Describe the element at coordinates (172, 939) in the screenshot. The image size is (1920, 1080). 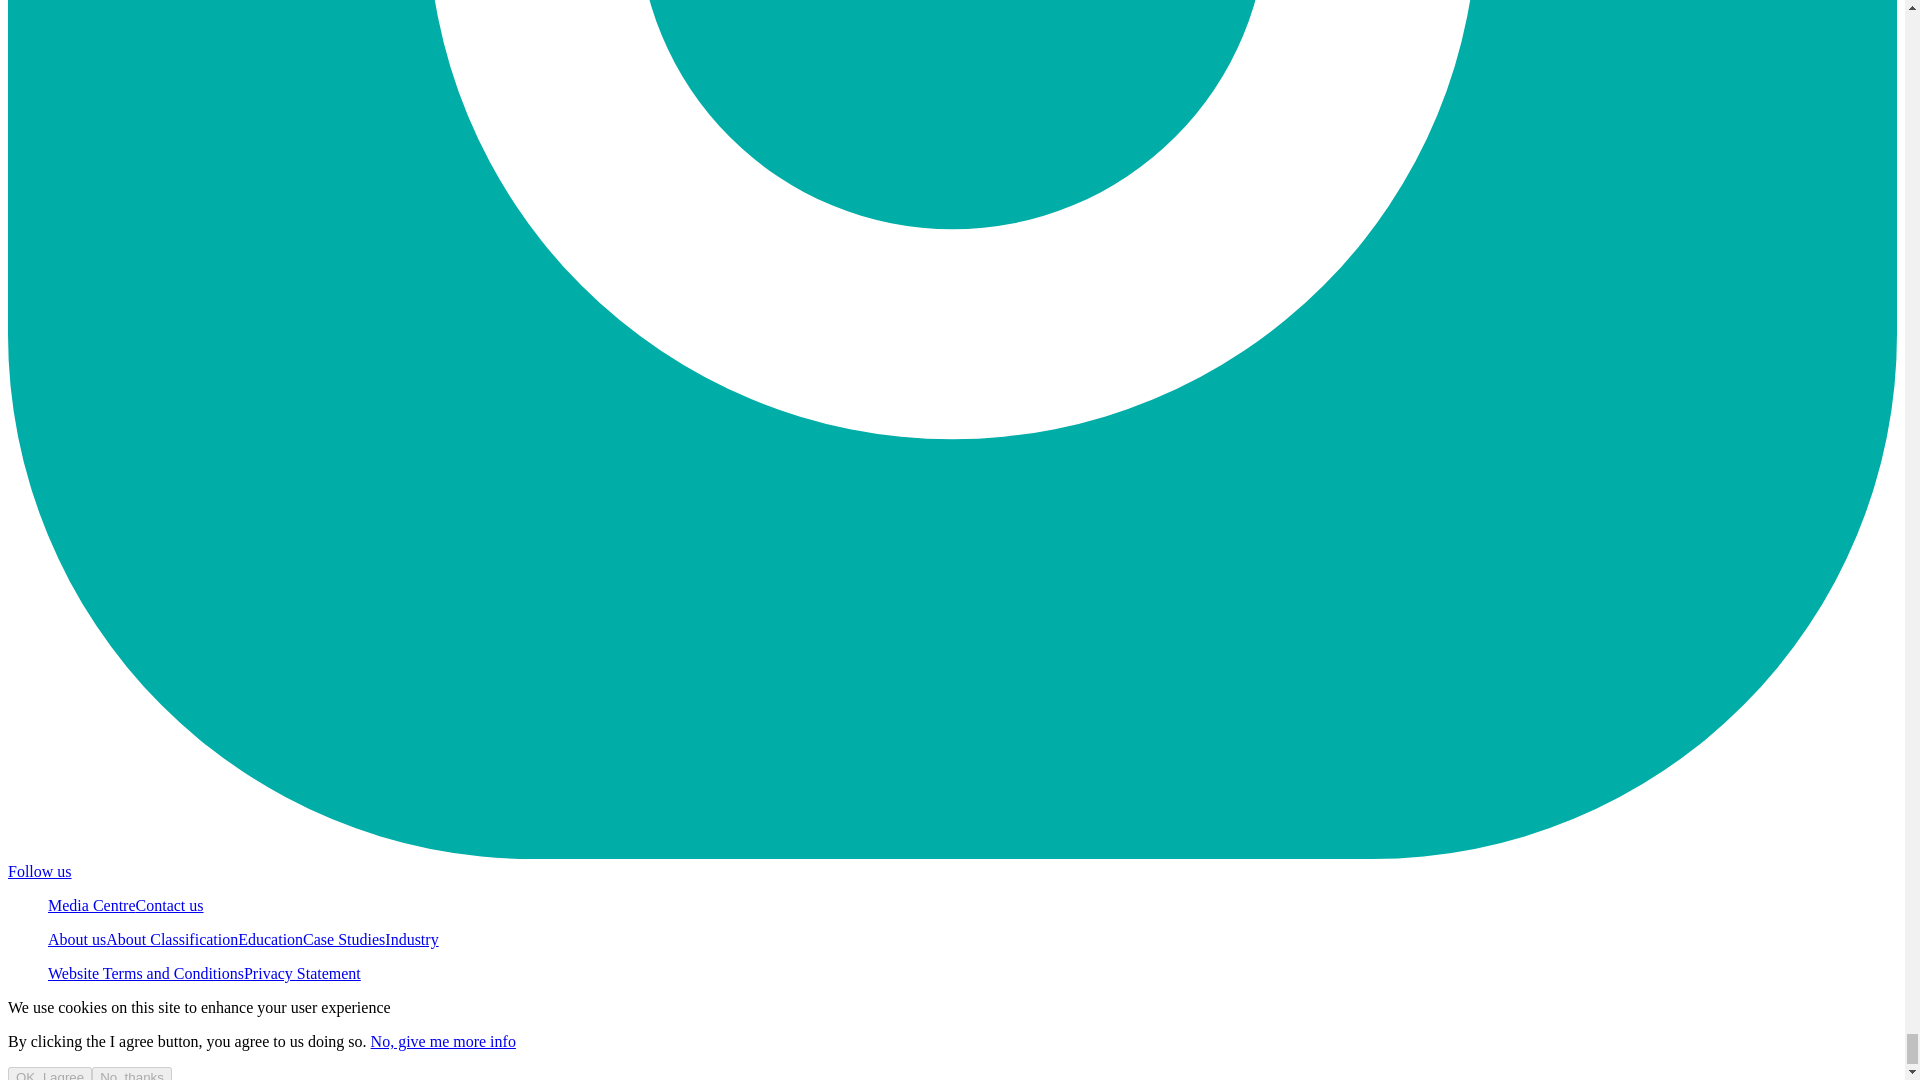
I see `About Classification` at that location.